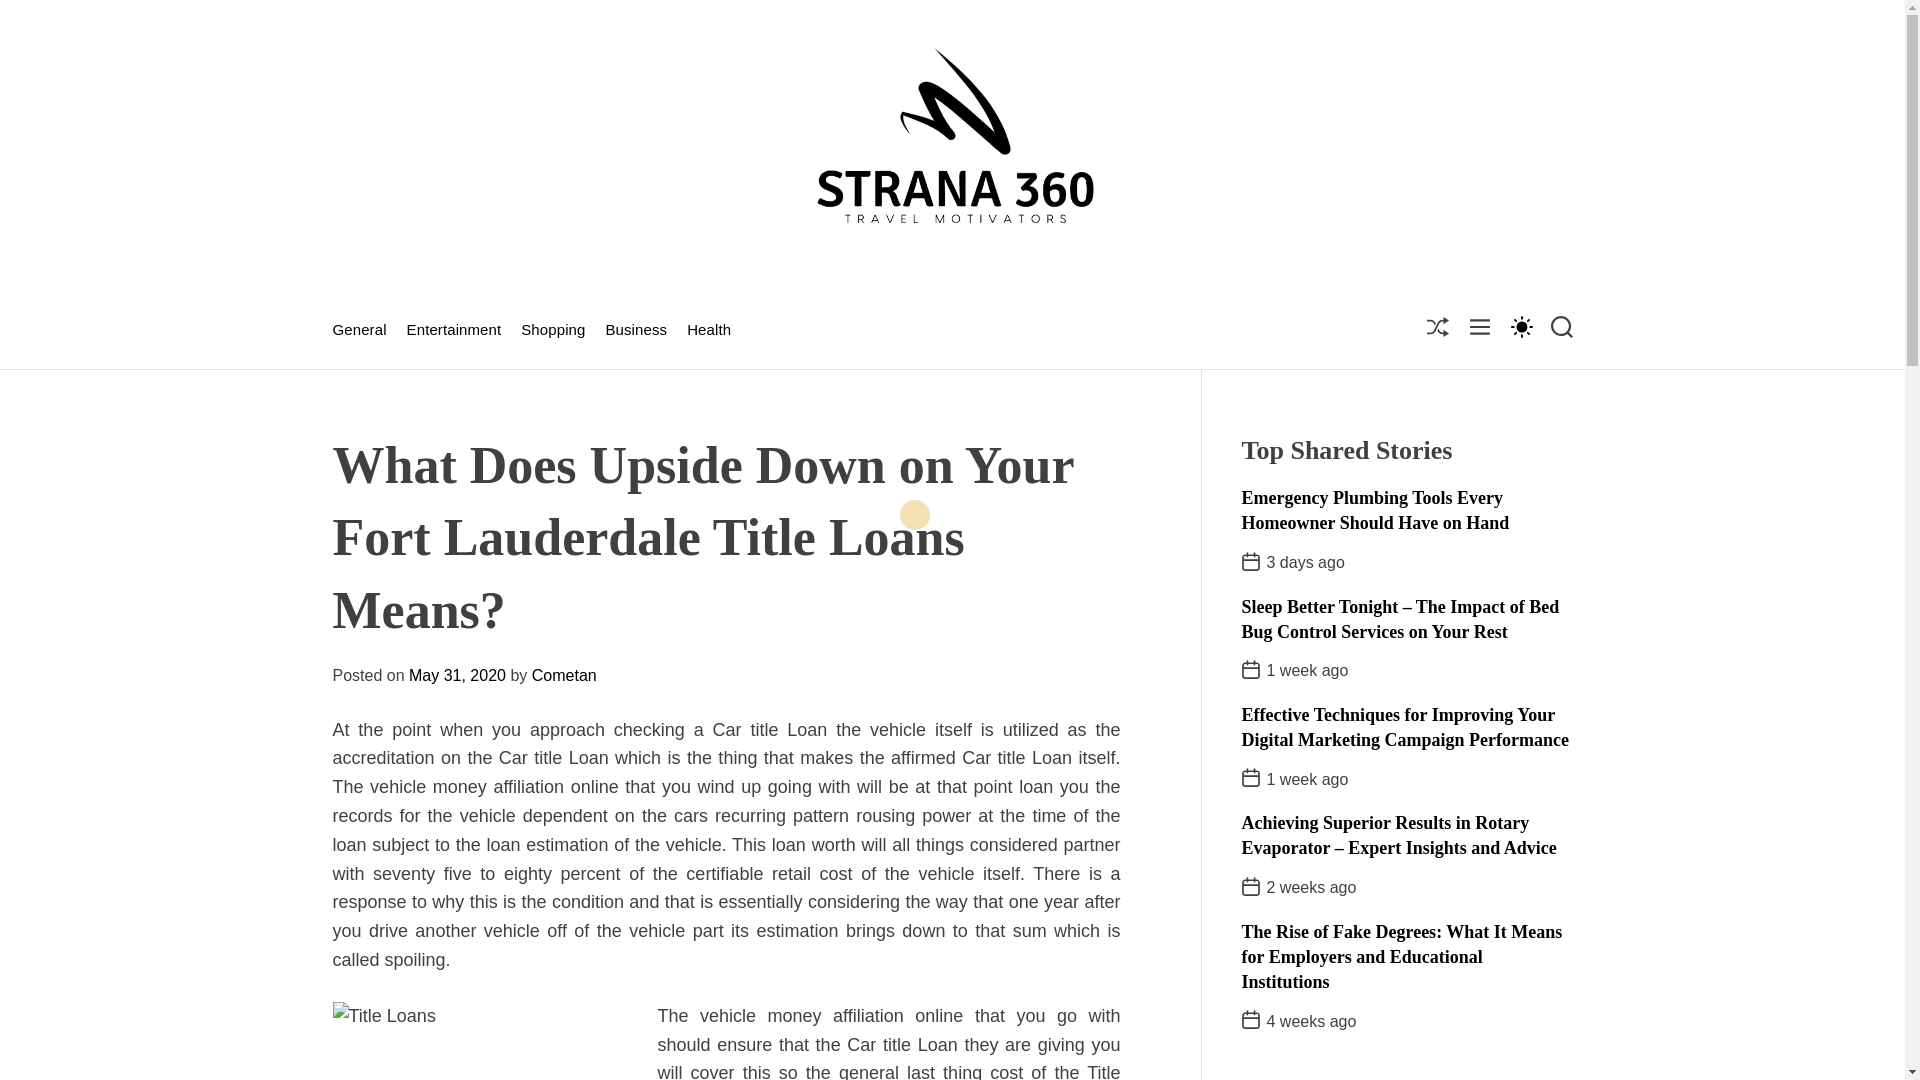 Image resolution: width=1920 pixels, height=1080 pixels. Describe the element at coordinates (457, 675) in the screenshot. I see `May 31, 2020` at that location.